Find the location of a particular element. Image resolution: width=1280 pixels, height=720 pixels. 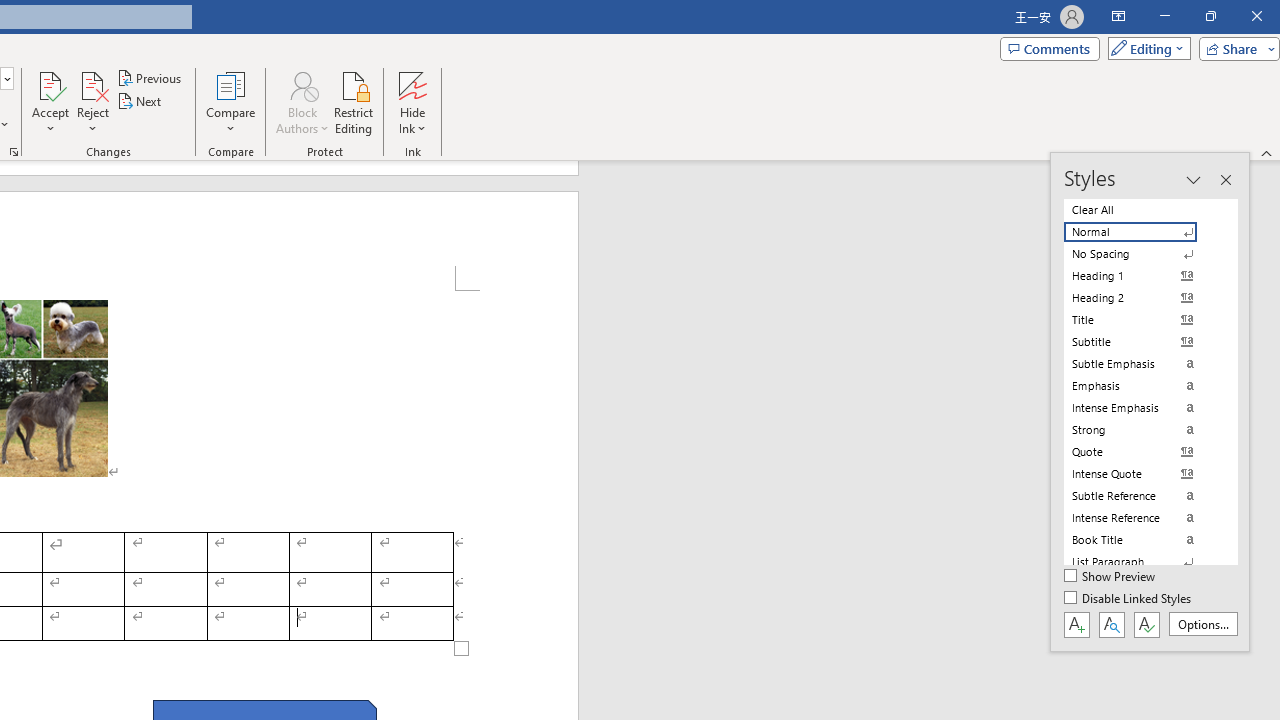

List Paragraph is located at coordinates (1142, 562).